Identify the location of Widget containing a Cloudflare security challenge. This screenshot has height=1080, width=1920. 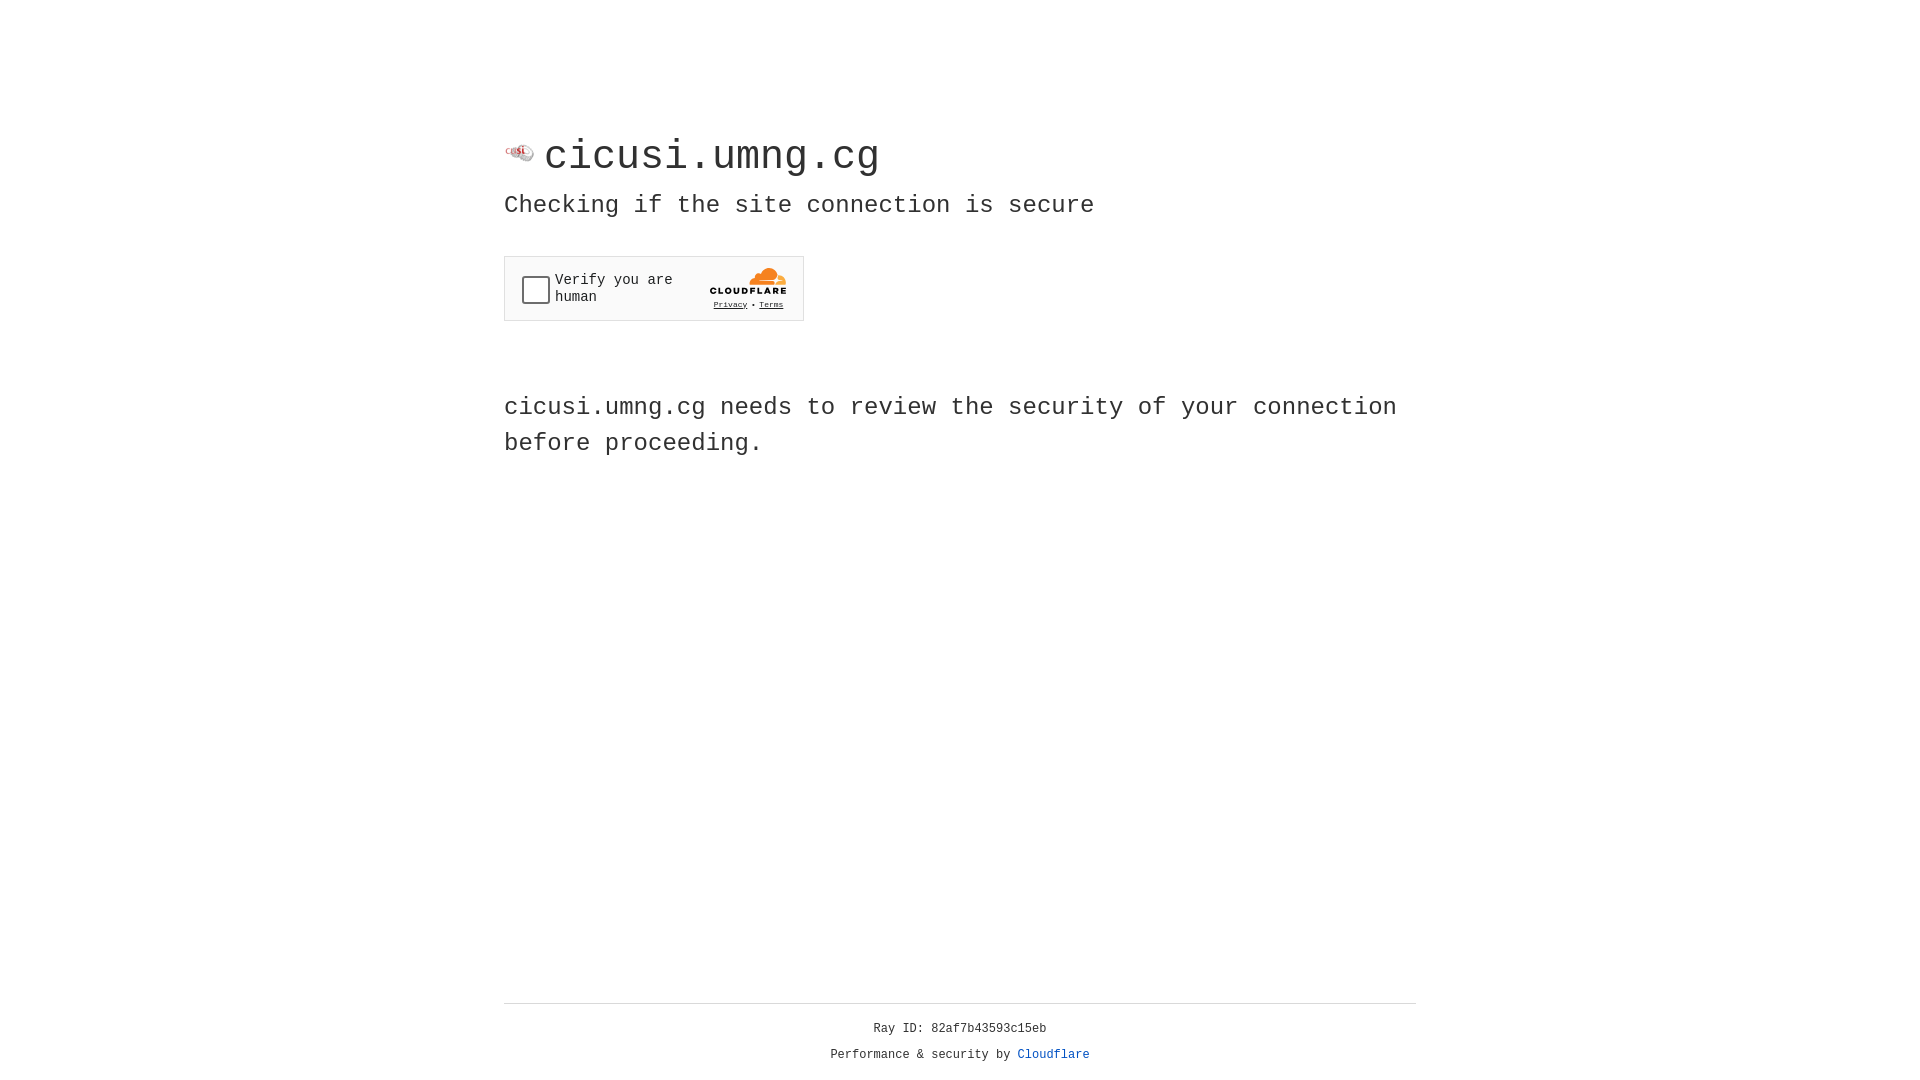
(654, 288).